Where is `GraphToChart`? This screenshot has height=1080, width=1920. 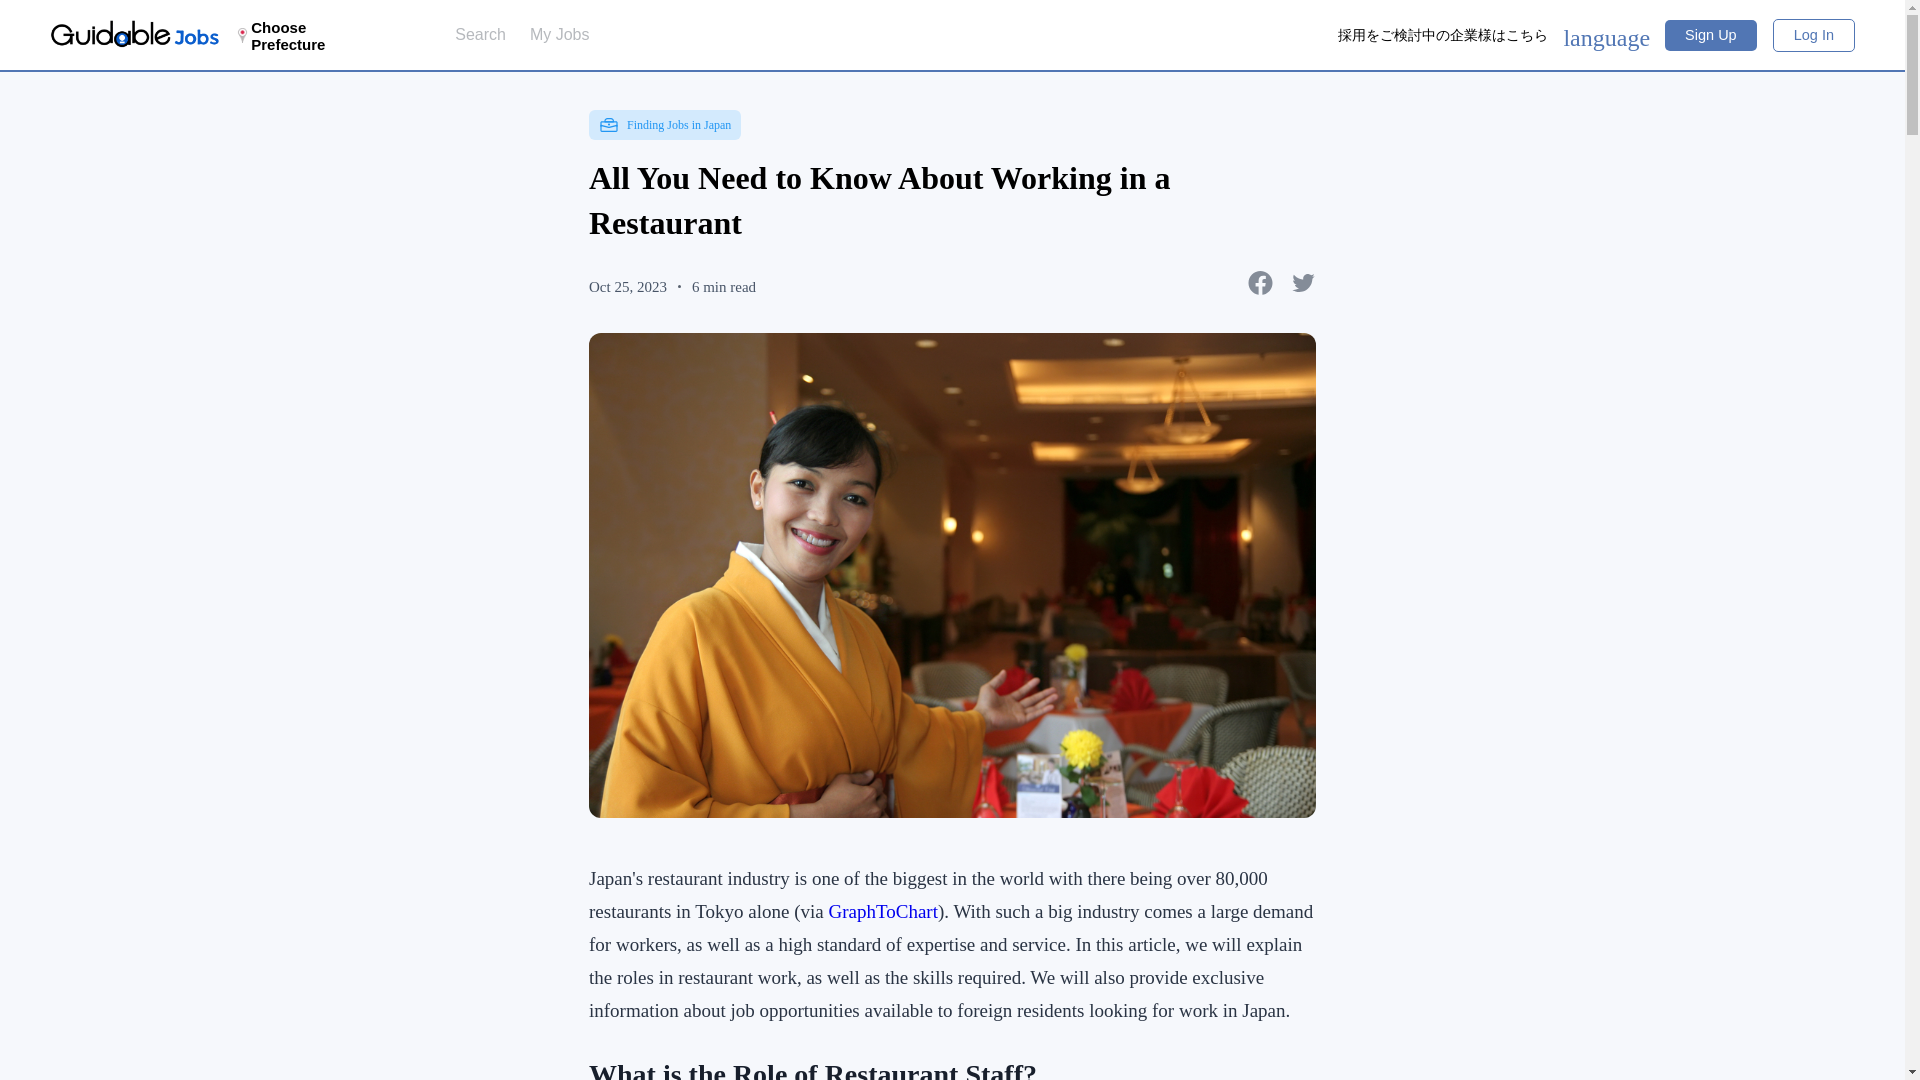
GraphToChart is located at coordinates (882, 910).